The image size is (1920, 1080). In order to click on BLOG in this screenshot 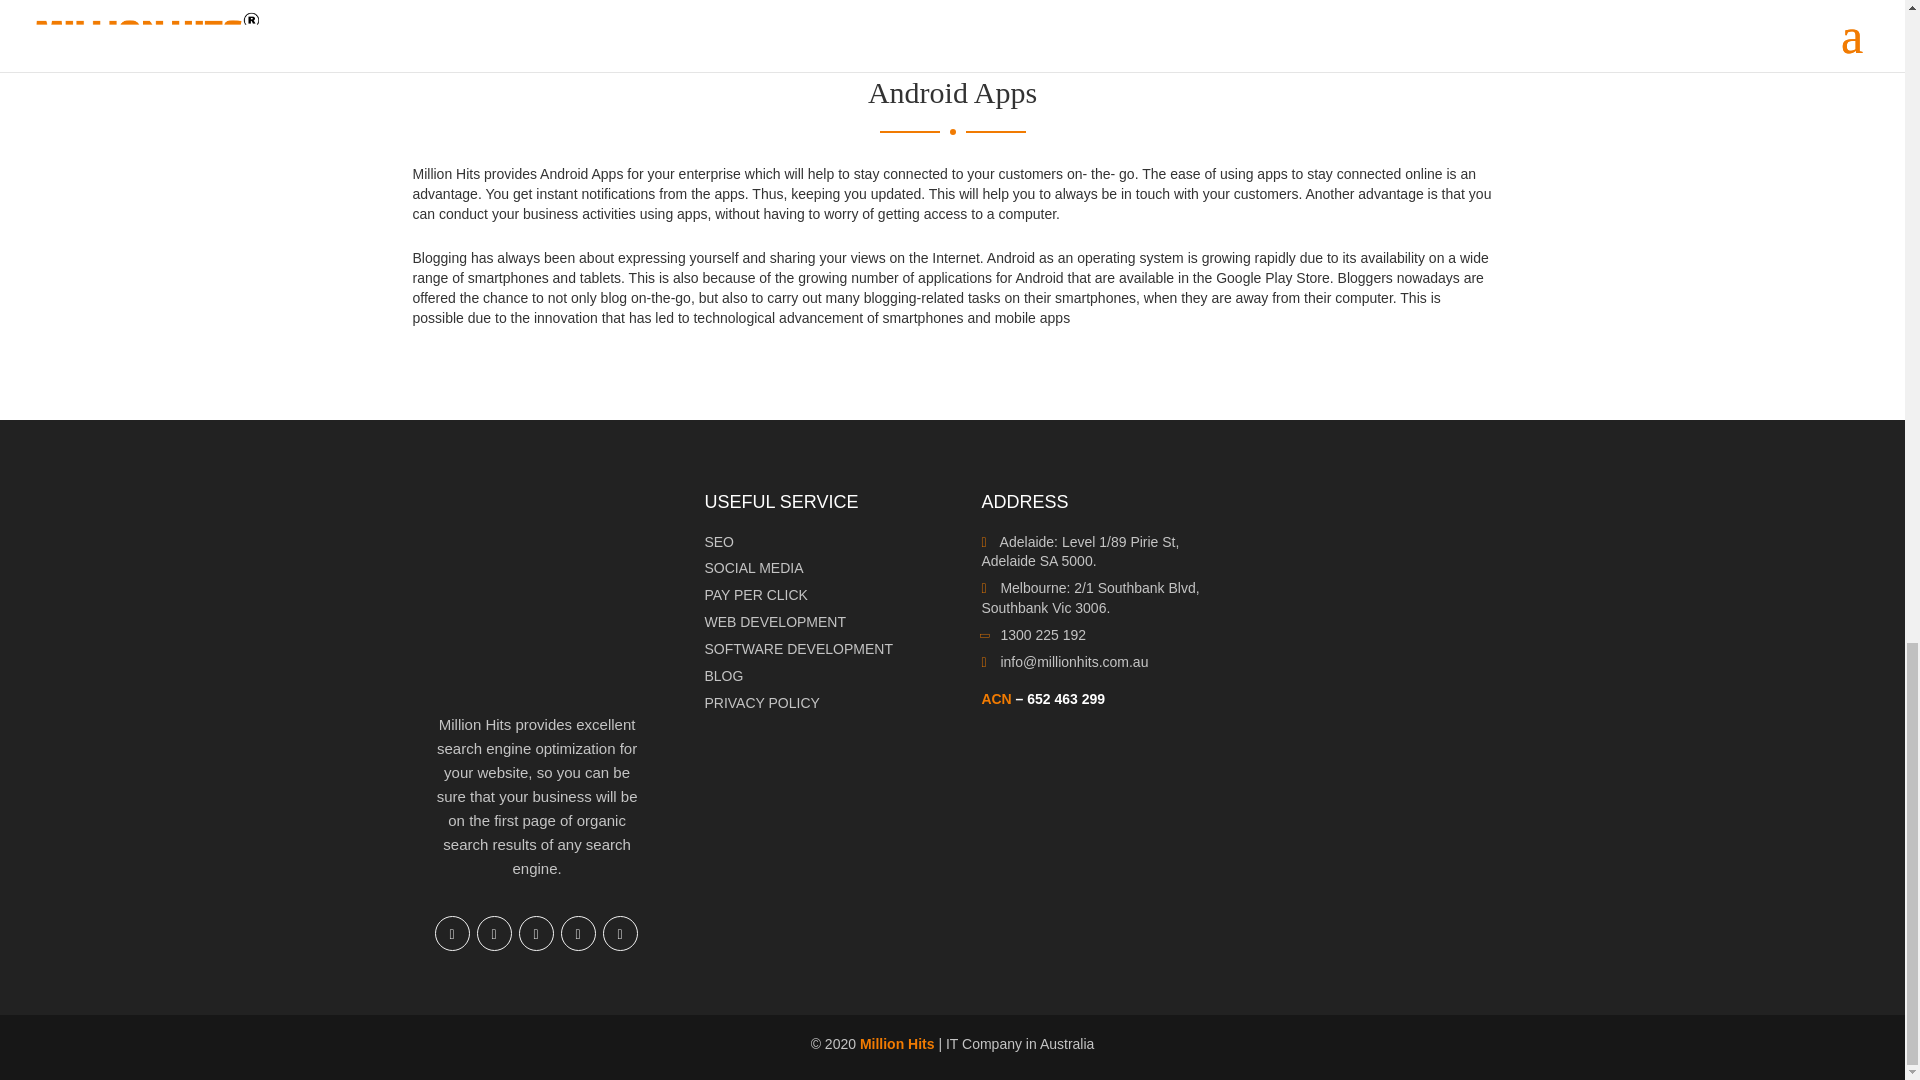, I will do `click(724, 676)`.